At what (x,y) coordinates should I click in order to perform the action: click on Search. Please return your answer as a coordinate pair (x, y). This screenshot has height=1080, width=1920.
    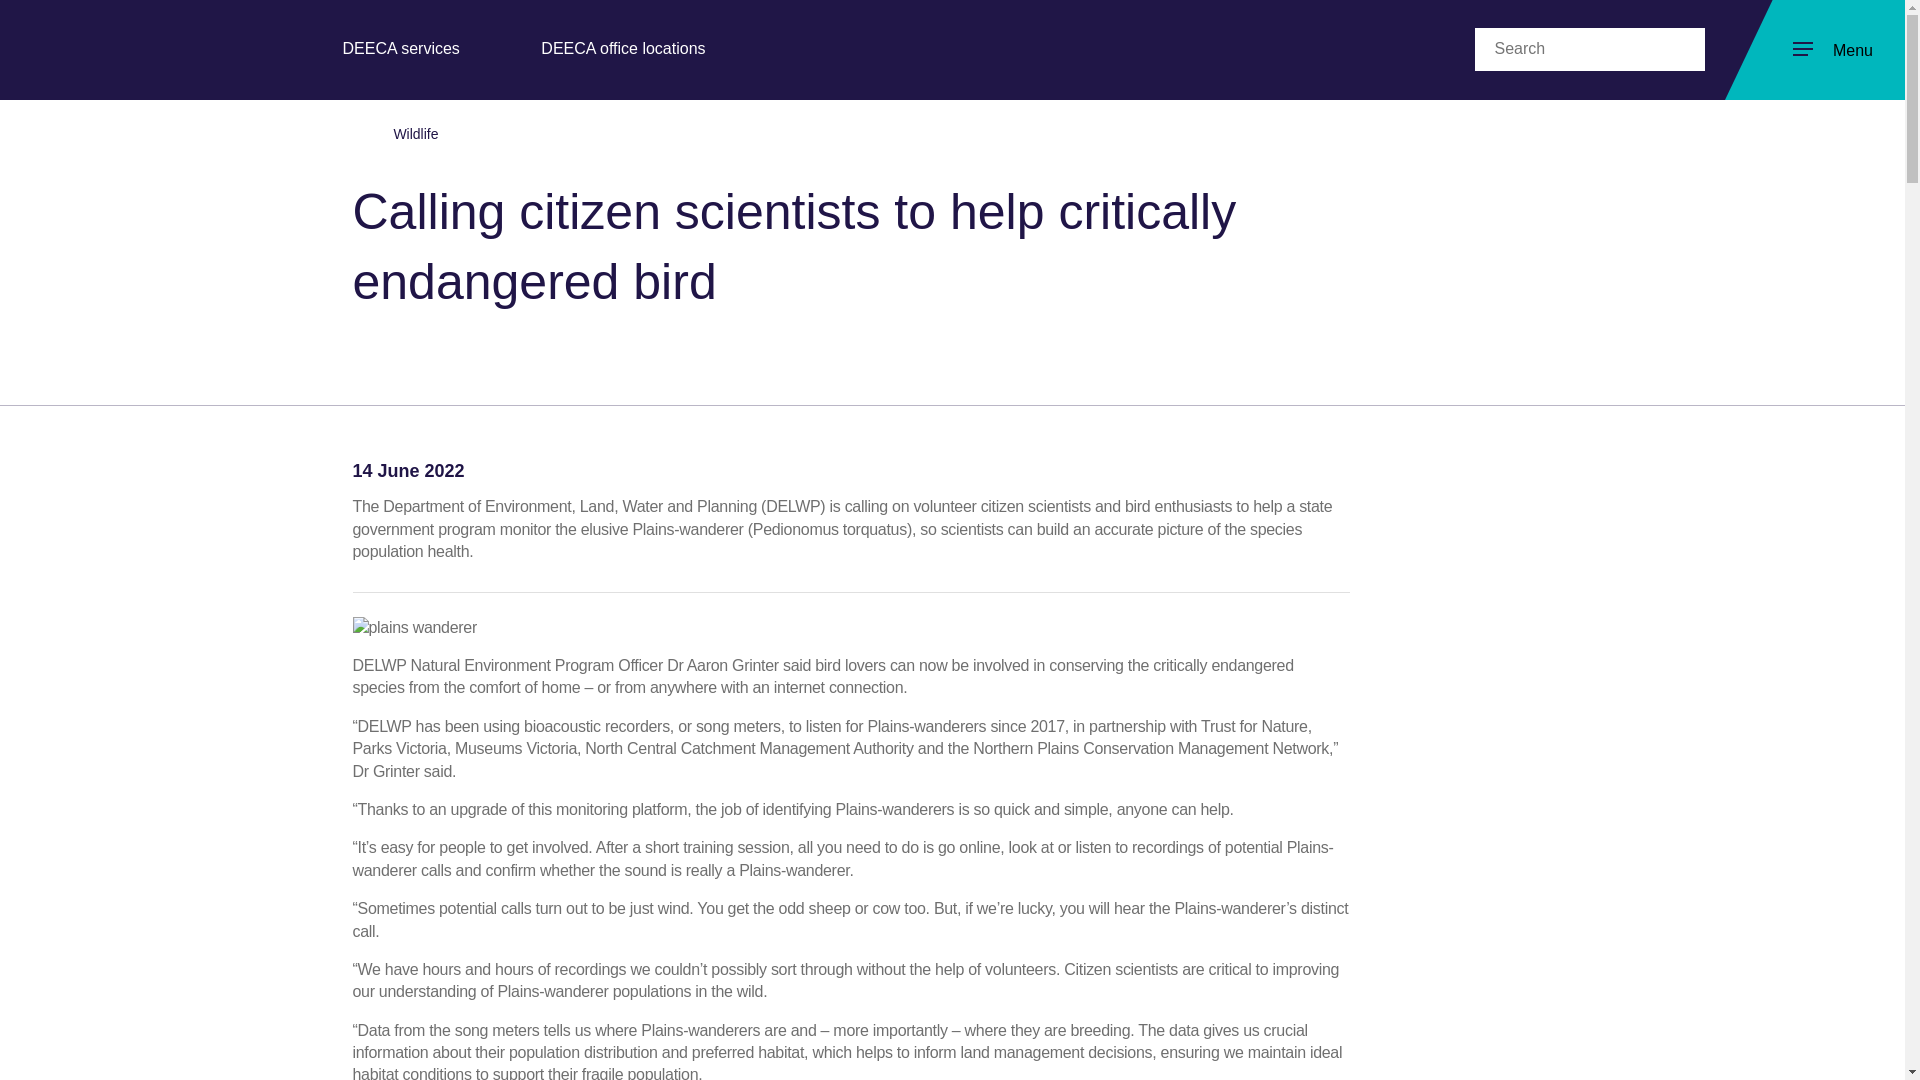
    Looking at the image, I should click on (1567, 49).